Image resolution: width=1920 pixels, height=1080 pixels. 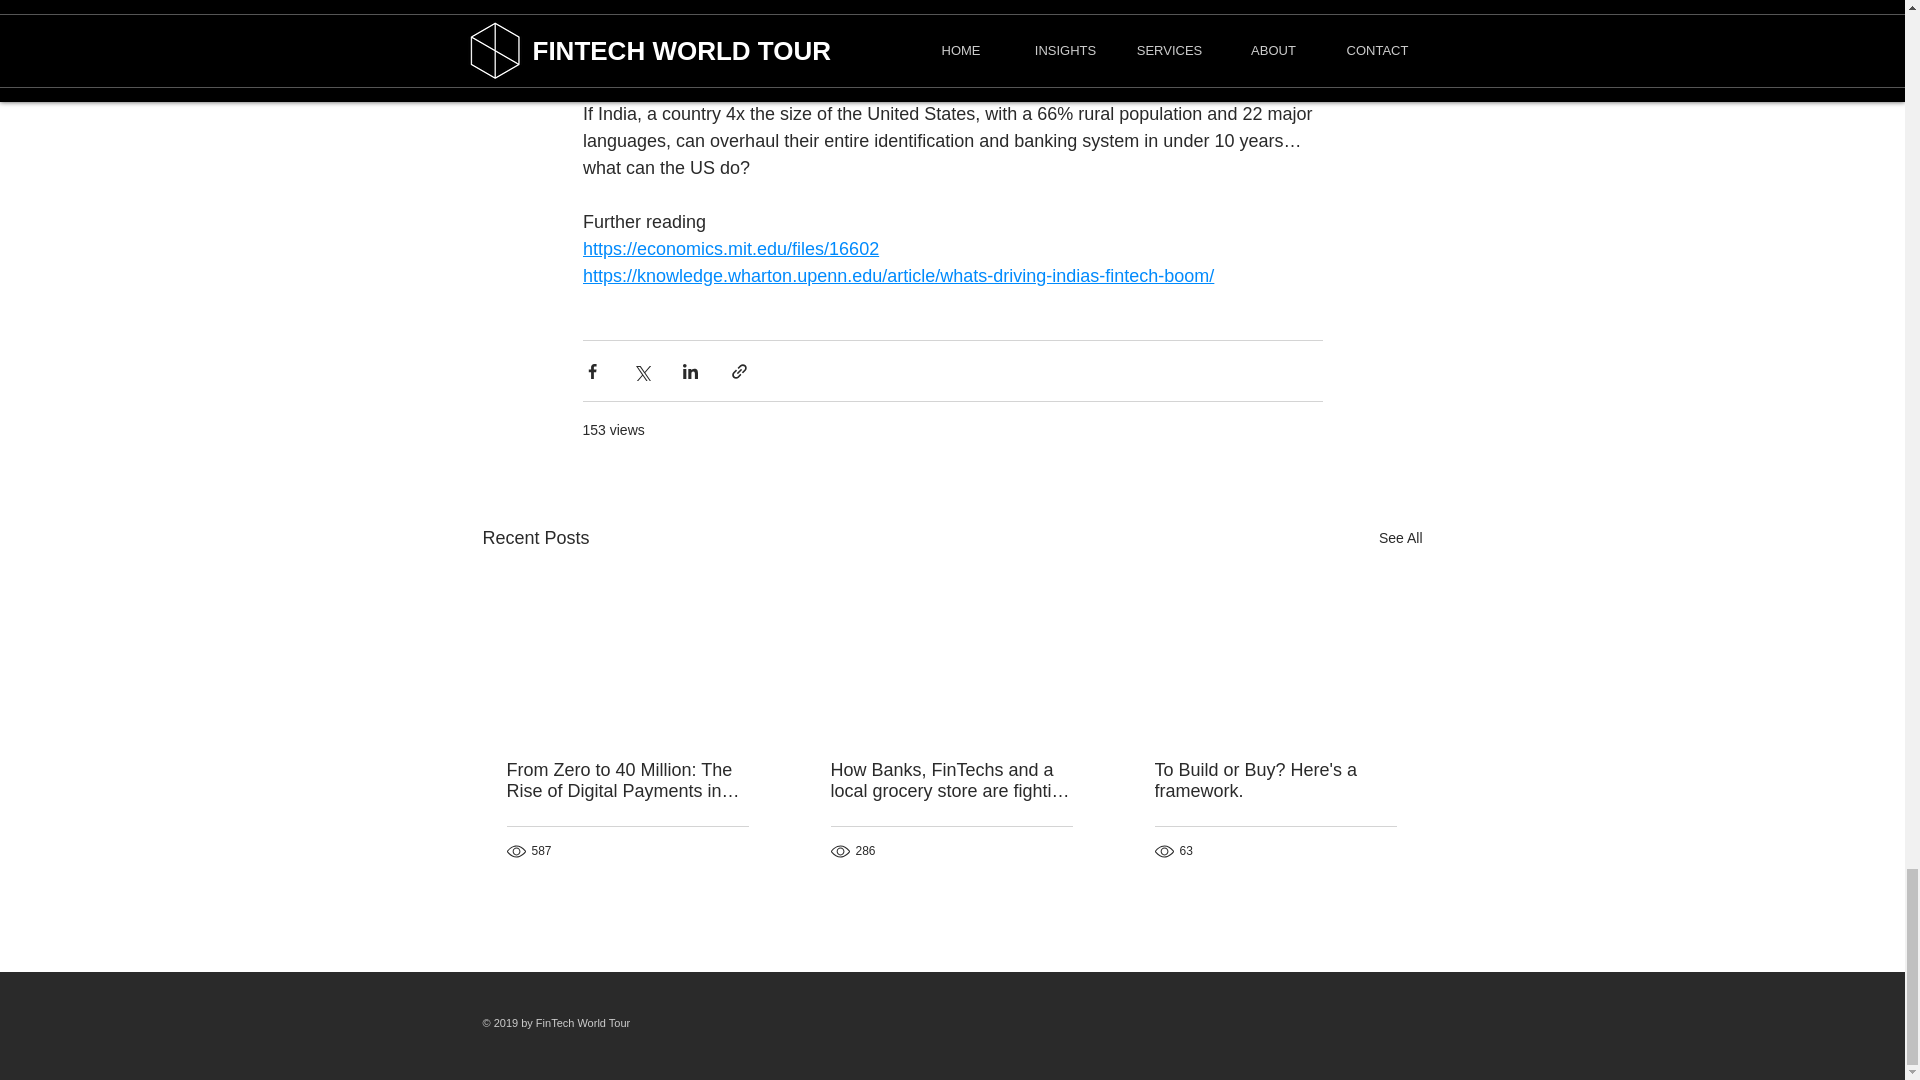 What do you see at coordinates (1400, 538) in the screenshot?
I see `See All` at bounding box center [1400, 538].